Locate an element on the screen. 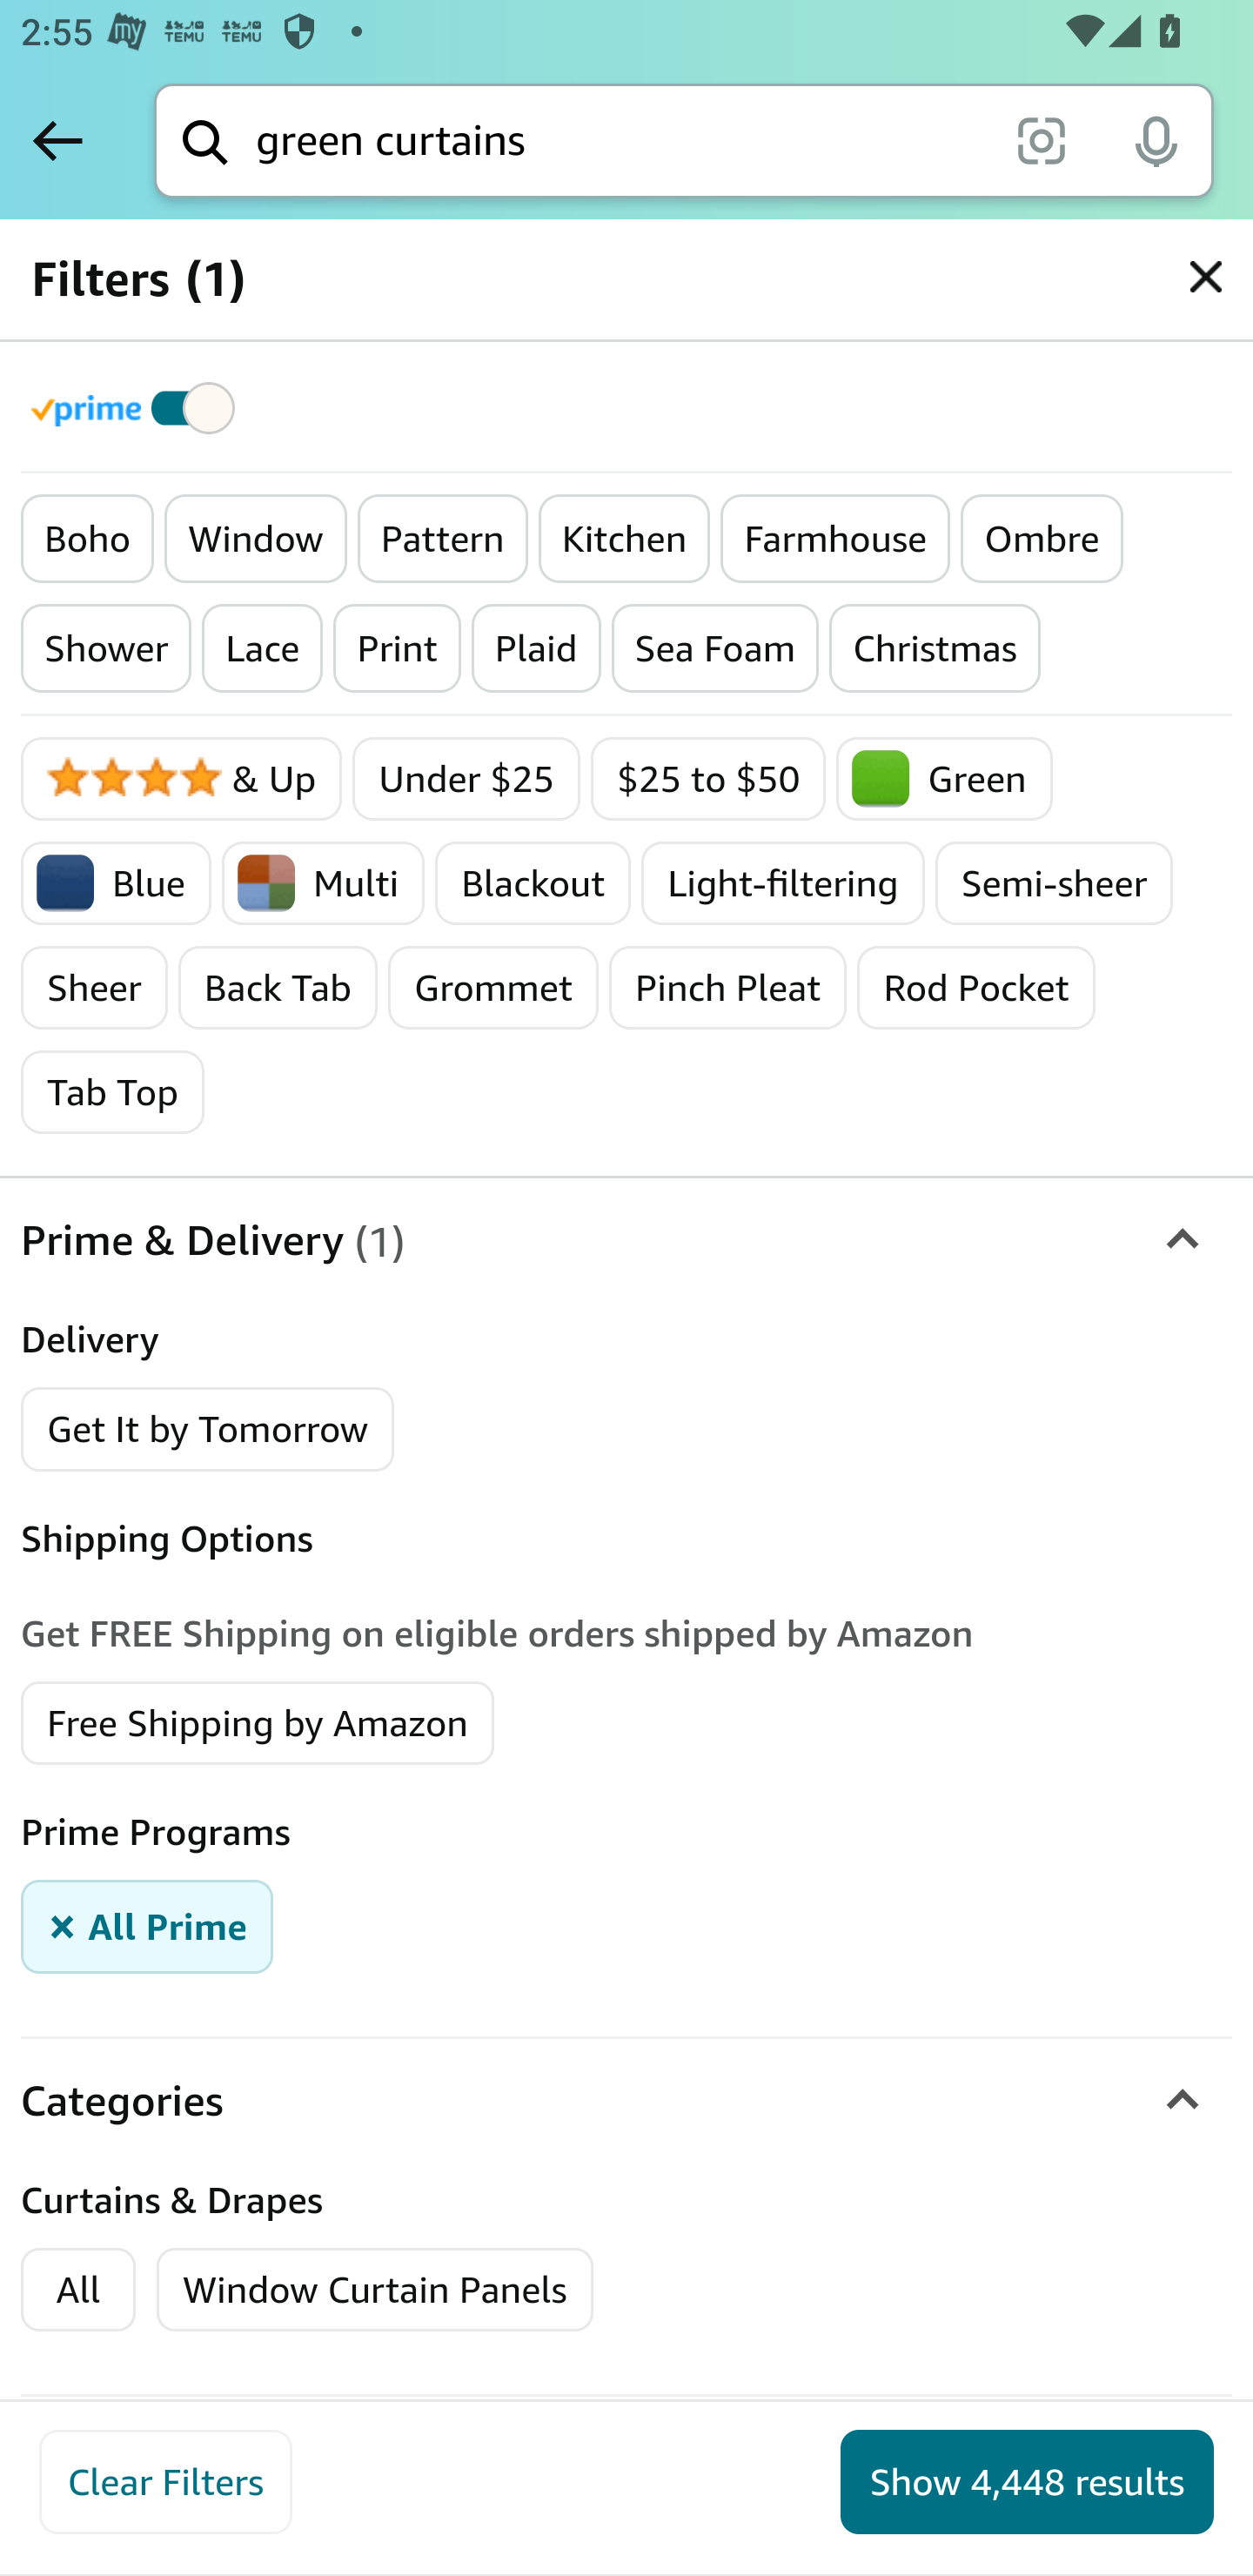  Ombre is located at coordinates (1042, 540).